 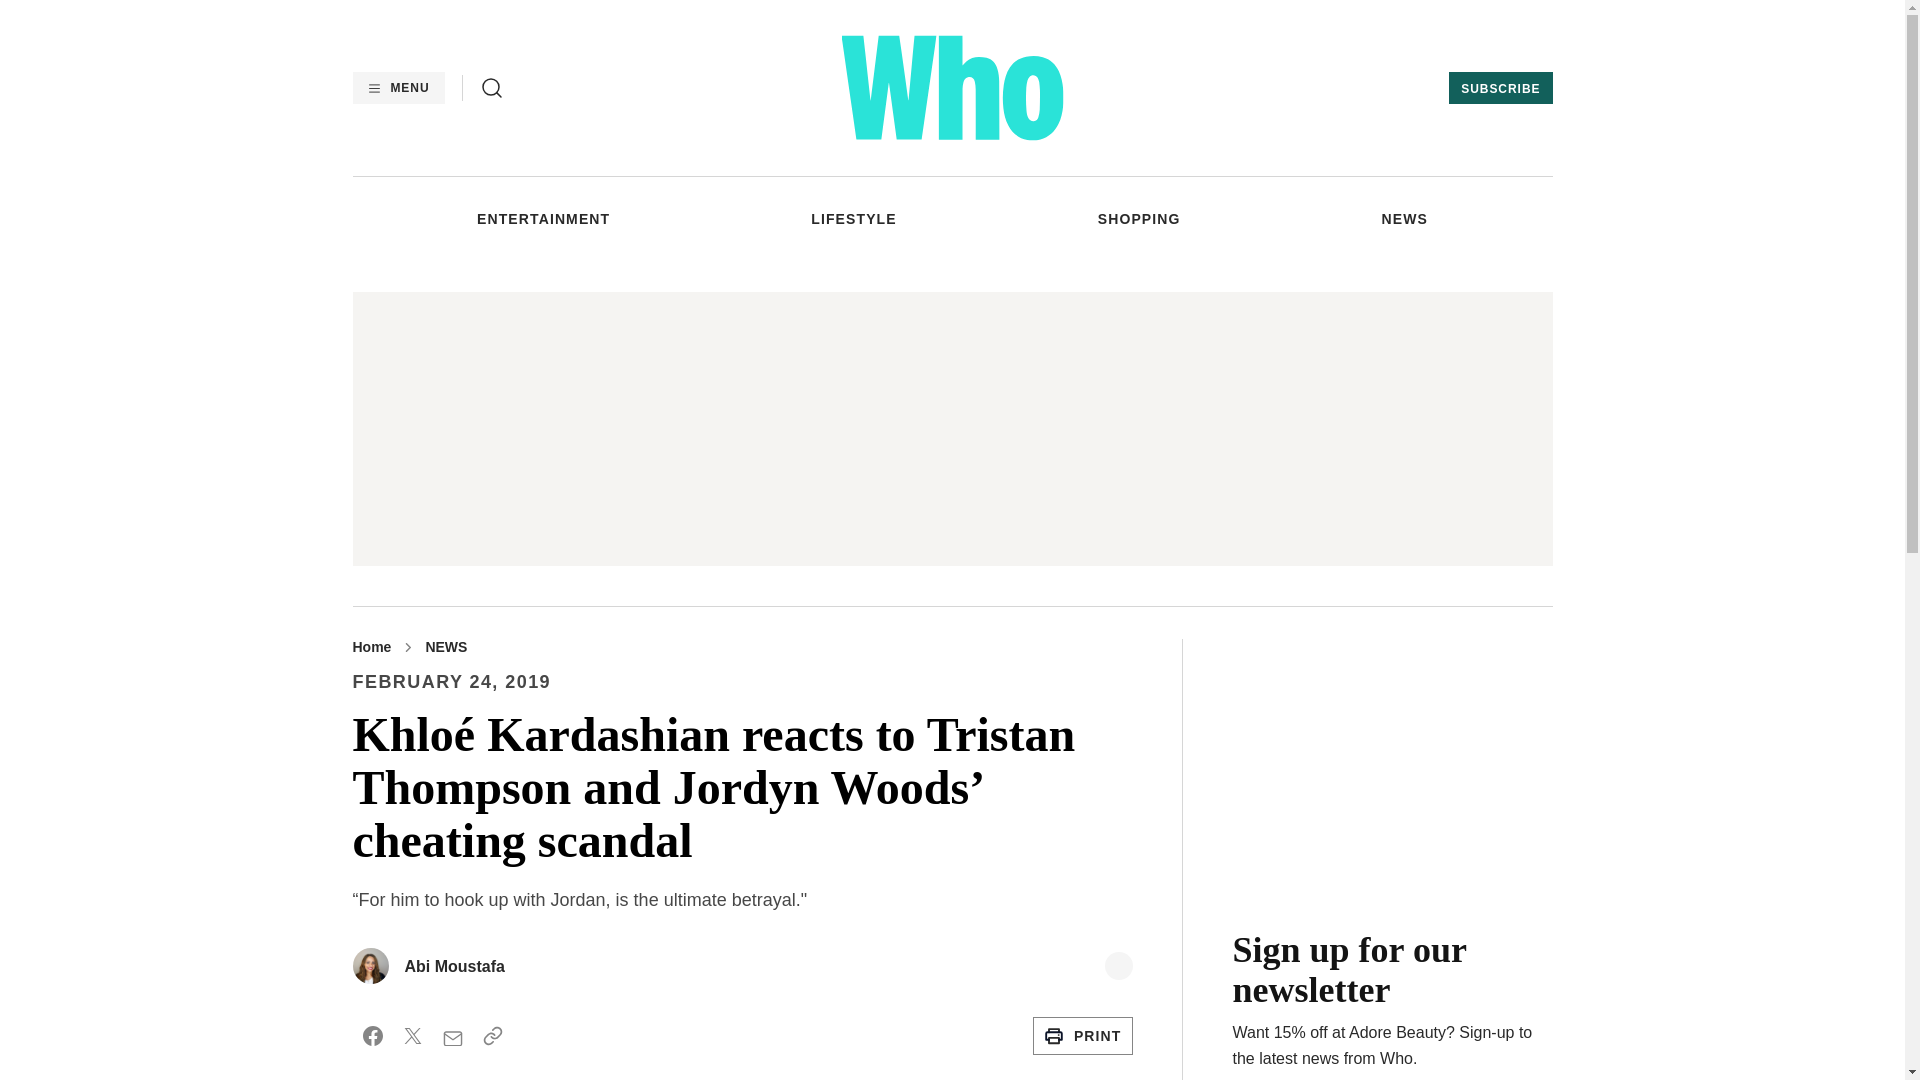 What do you see at coordinates (397, 88) in the screenshot?
I see `MENU` at bounding box center [397, 88].